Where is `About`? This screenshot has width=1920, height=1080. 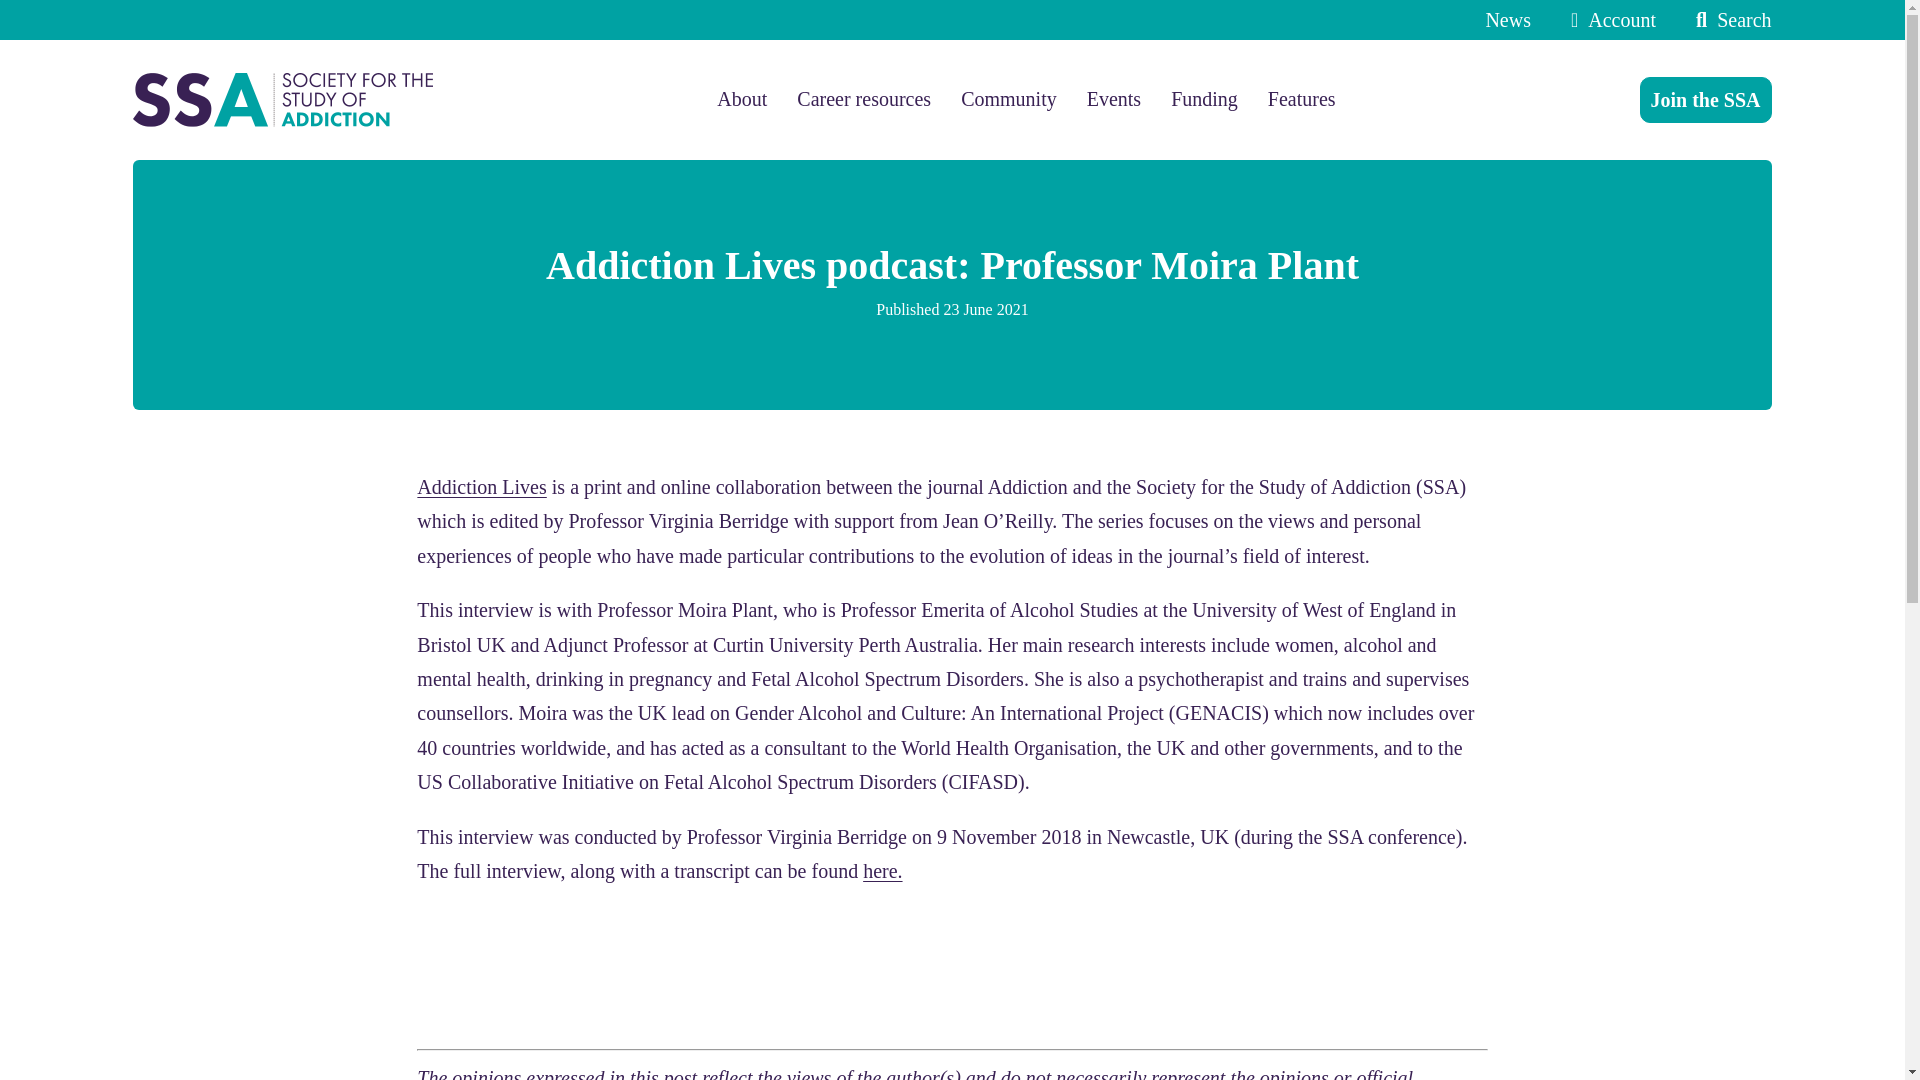 About is located at coordinates (741, 99).